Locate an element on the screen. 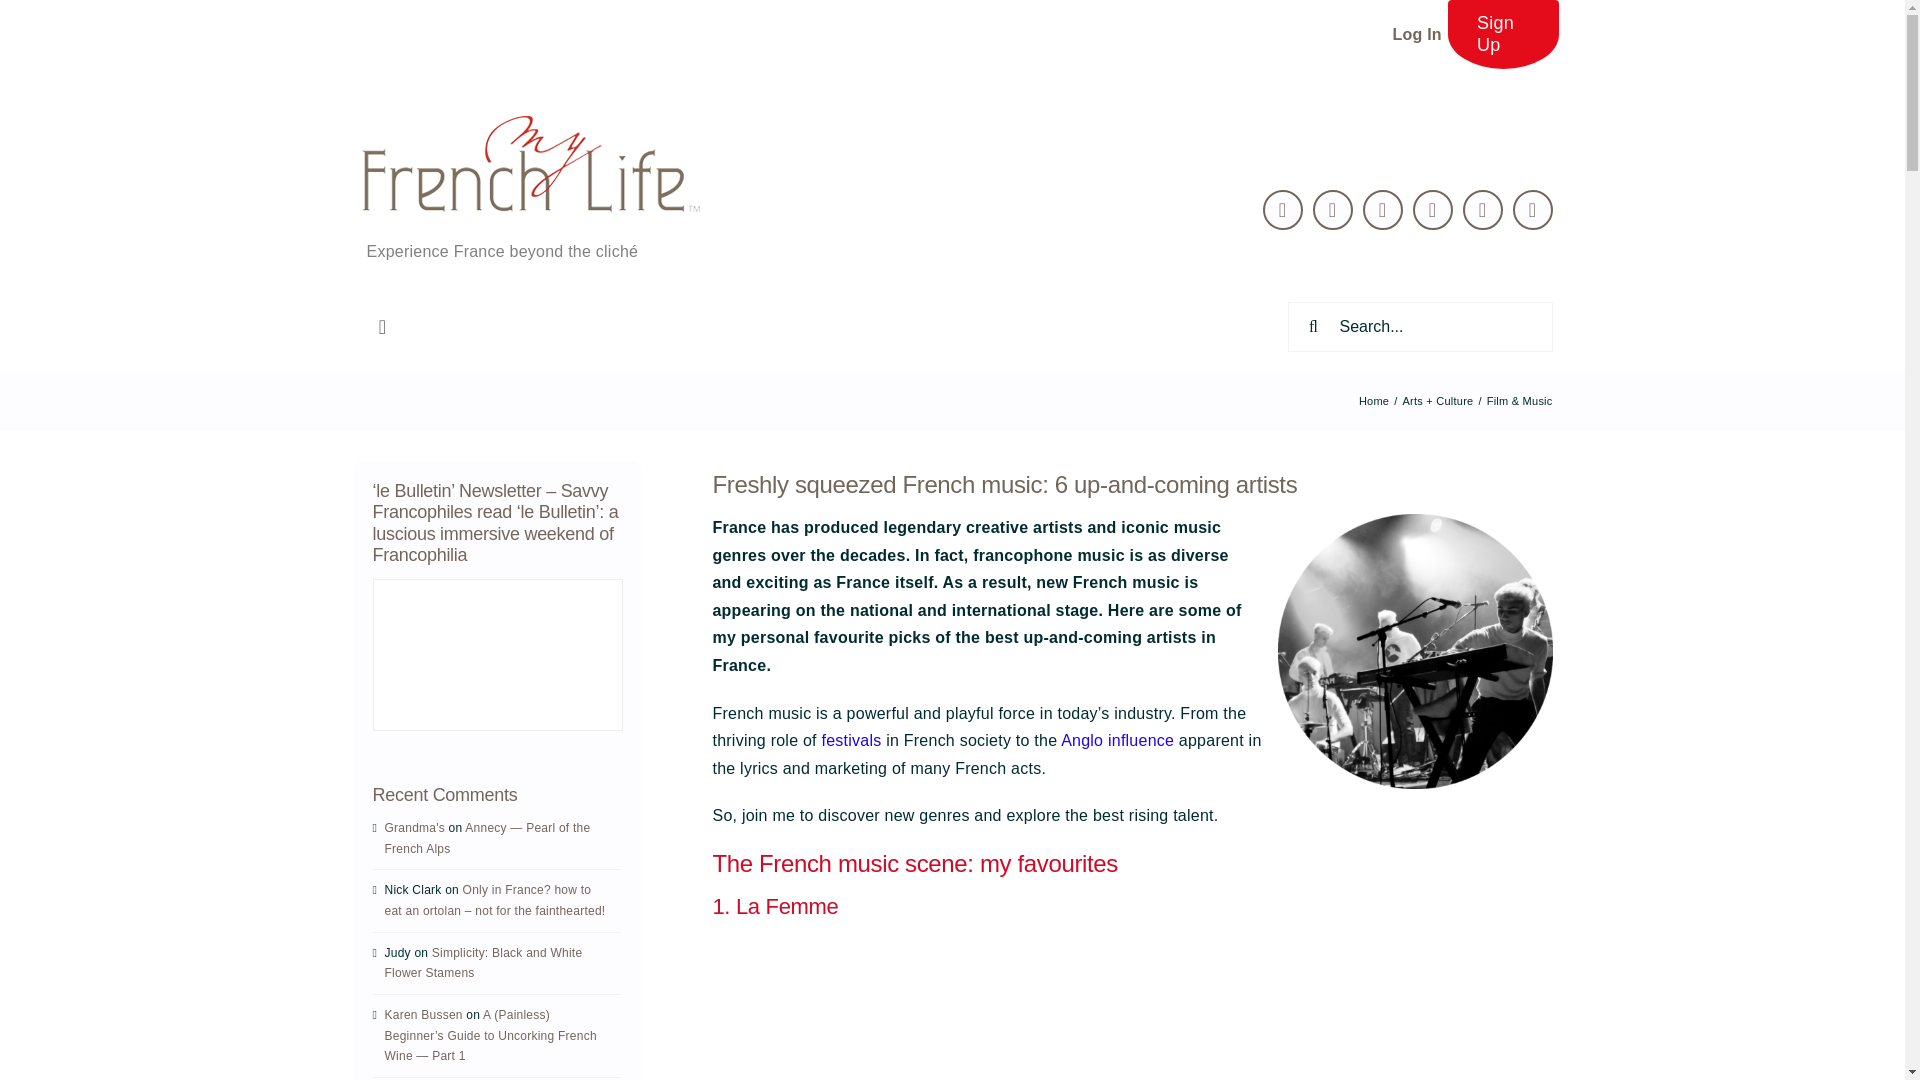 Image resolution: width=1920 pixels, height=1080 pixels. Instagram is located at coordinates (1532, 210).